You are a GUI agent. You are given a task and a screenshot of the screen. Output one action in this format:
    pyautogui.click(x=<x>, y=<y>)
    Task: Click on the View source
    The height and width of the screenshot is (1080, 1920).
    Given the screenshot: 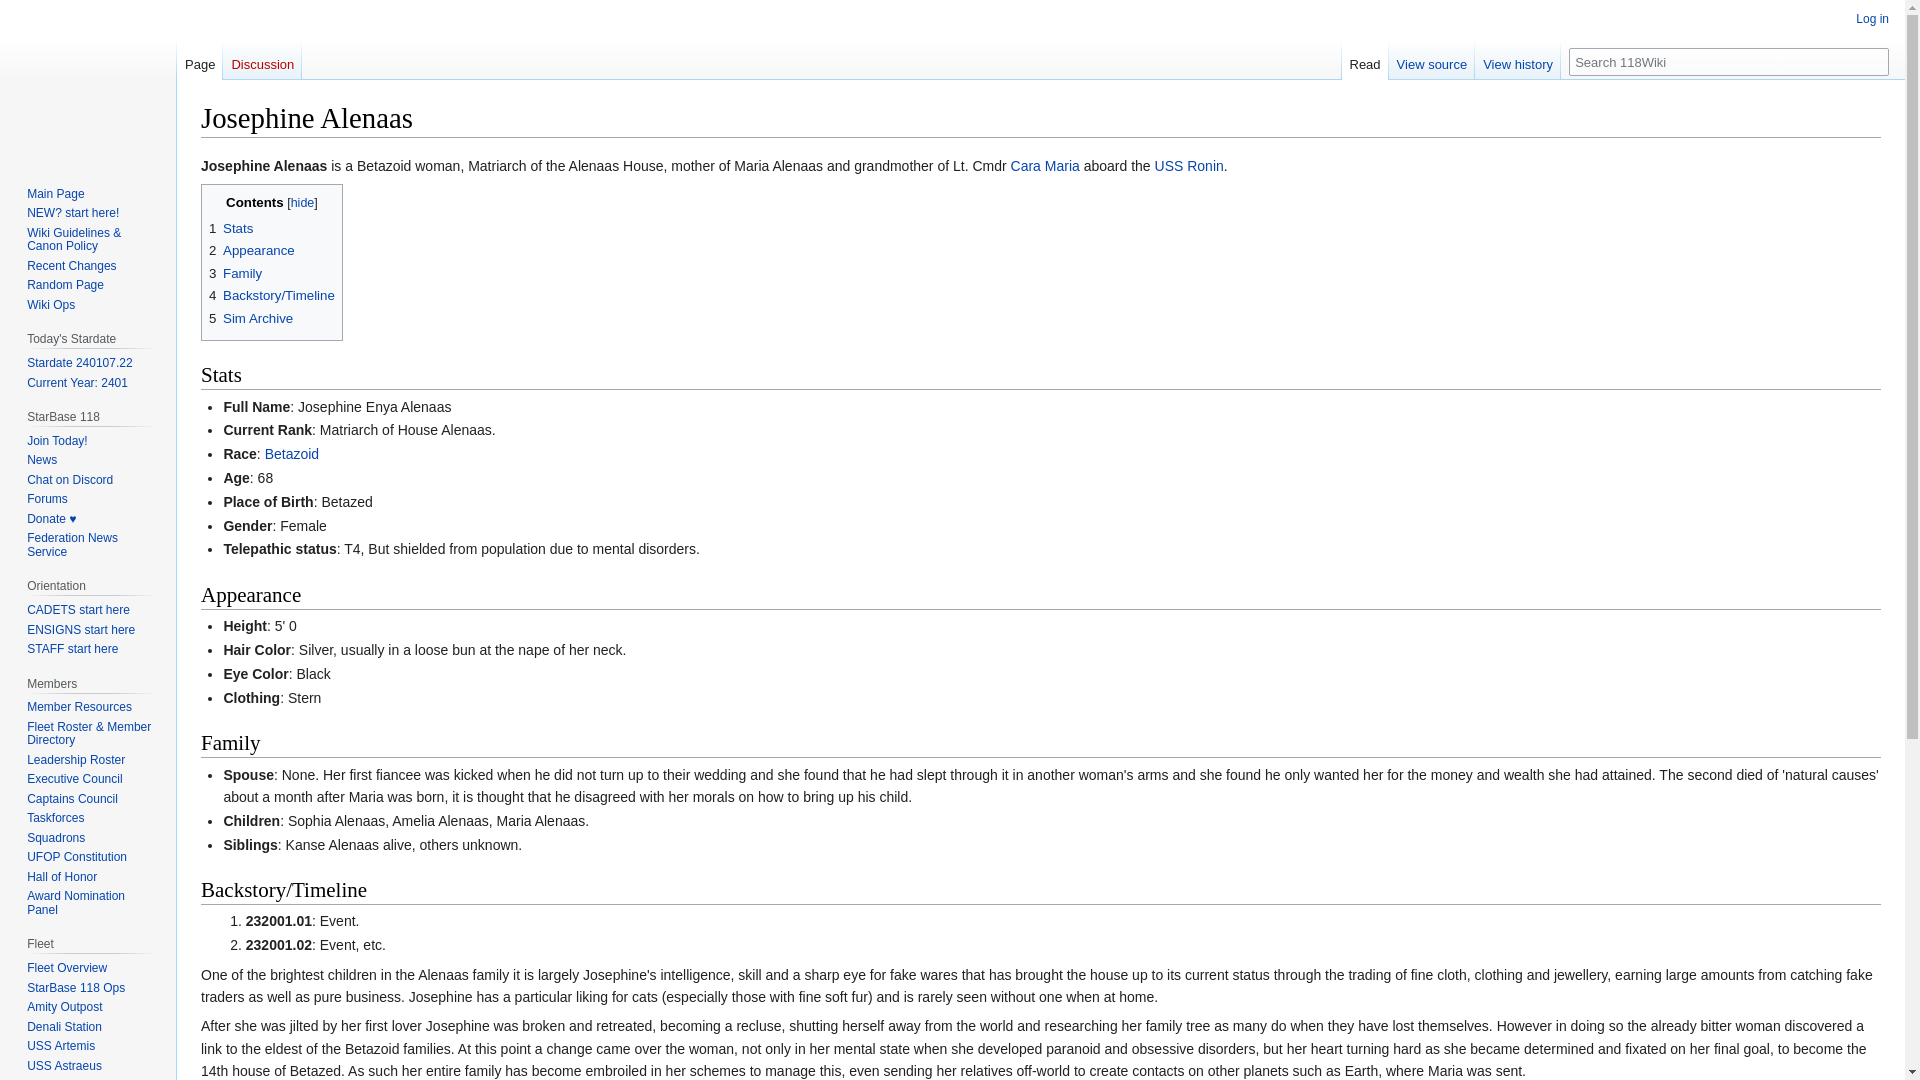 What is the action you would take?
    pyautogui.click(x=1432, y=59)
    